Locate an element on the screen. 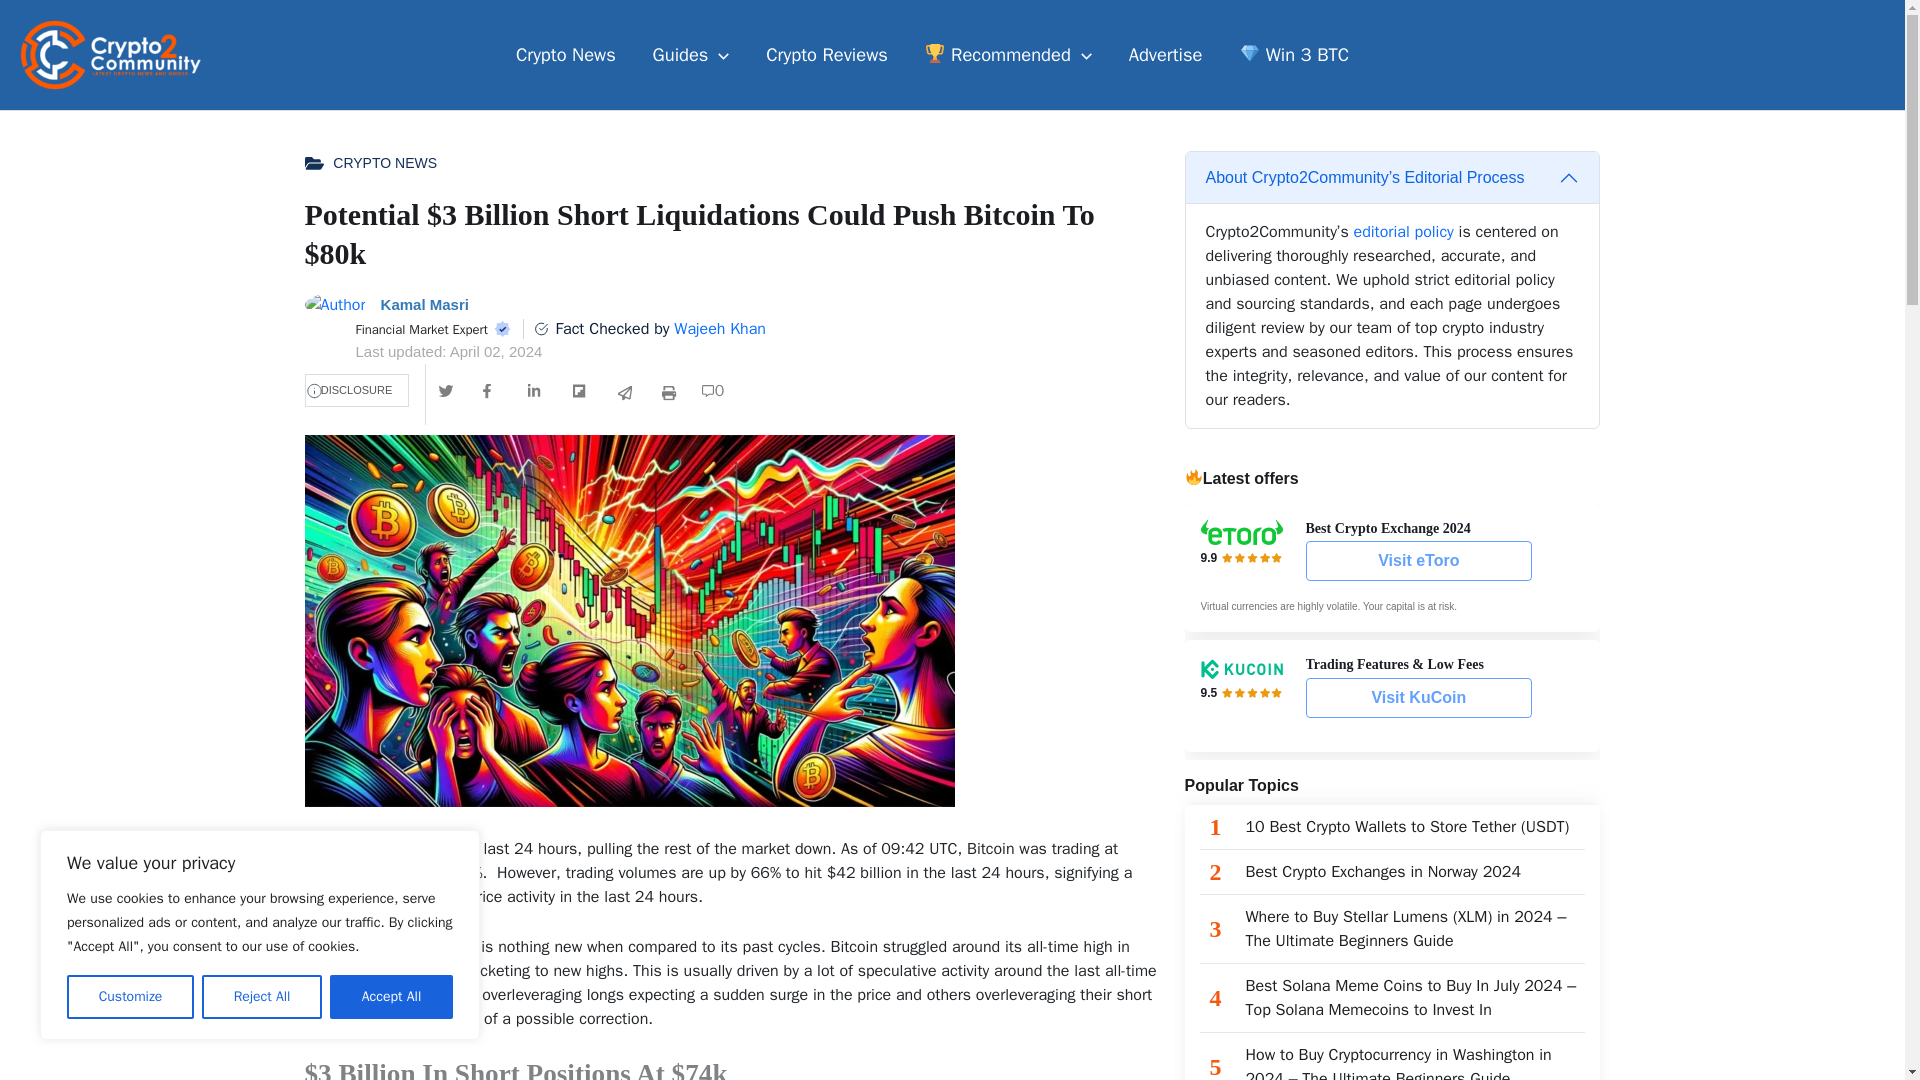 The image size is (1920, 1080). Reject All is located at coordinates (262, 997).